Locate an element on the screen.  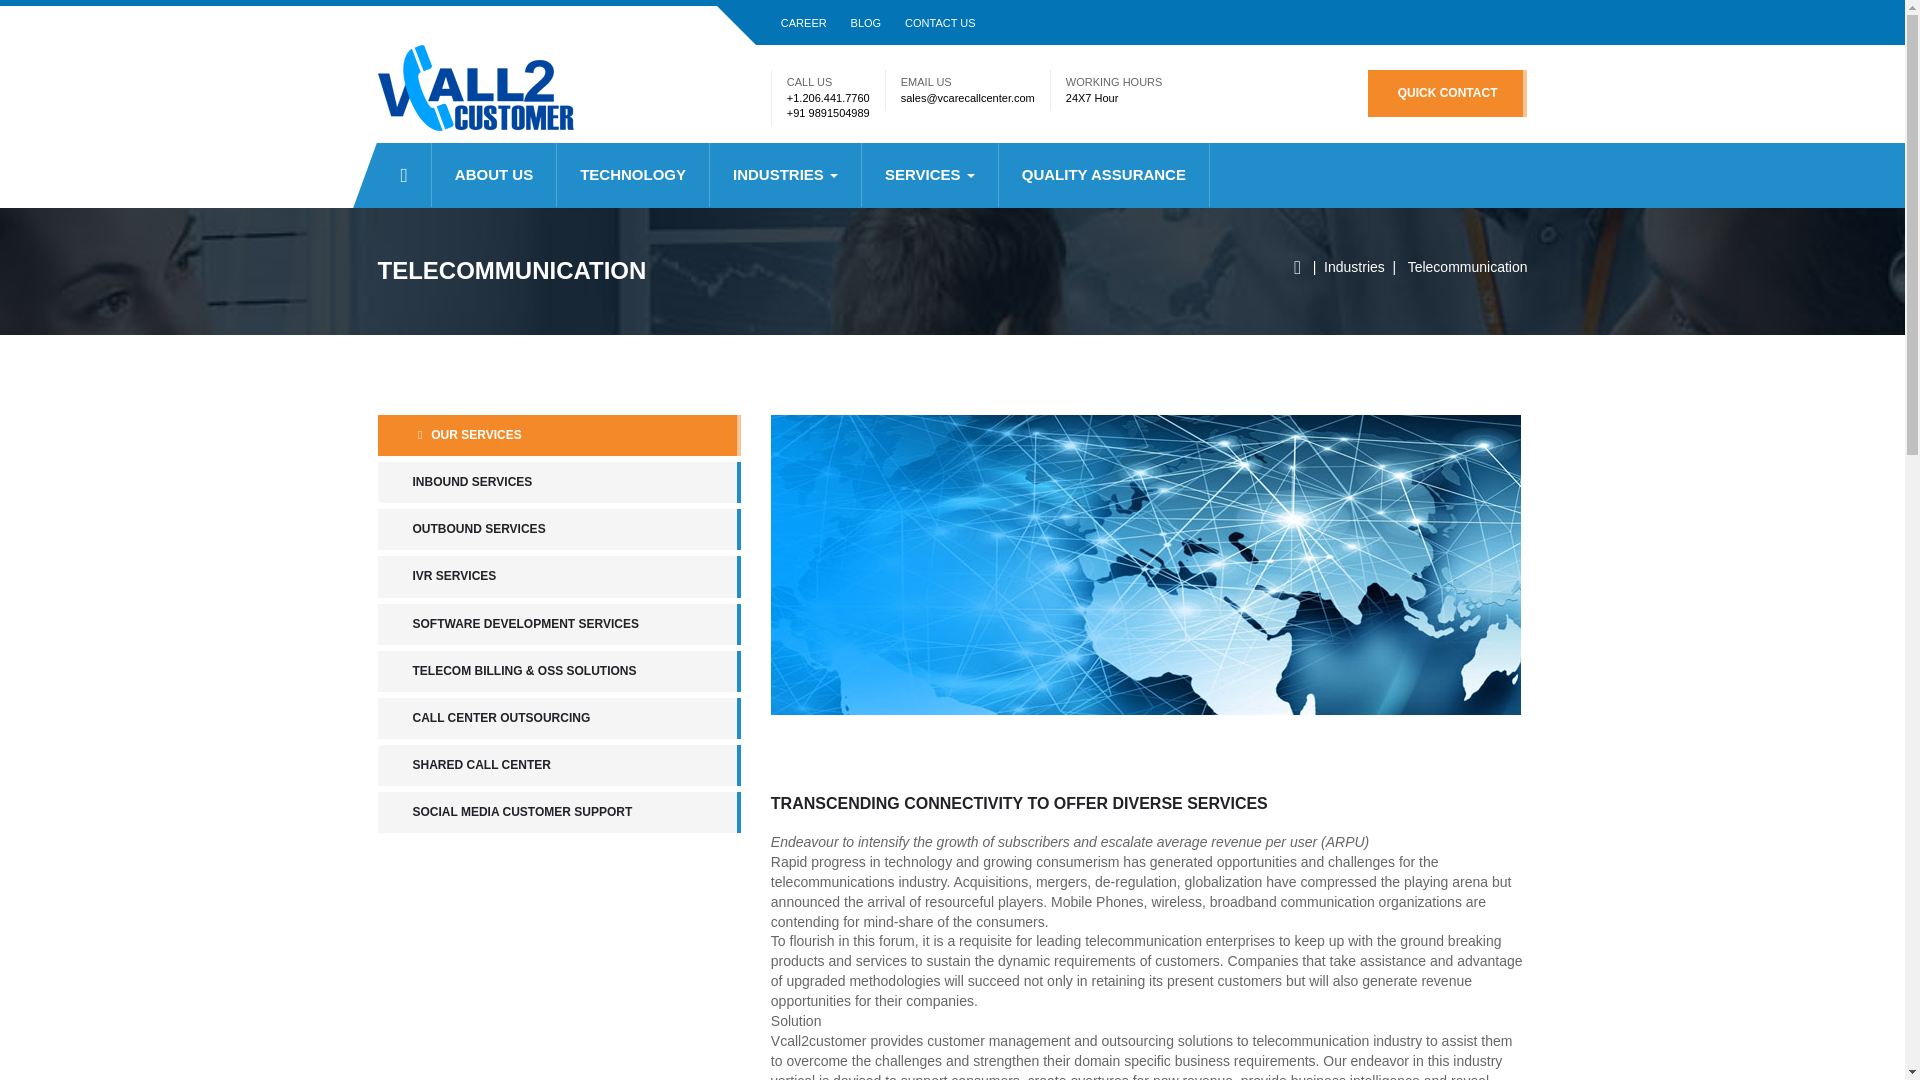
OUR SERVICES is located at coordinates (560, 434).